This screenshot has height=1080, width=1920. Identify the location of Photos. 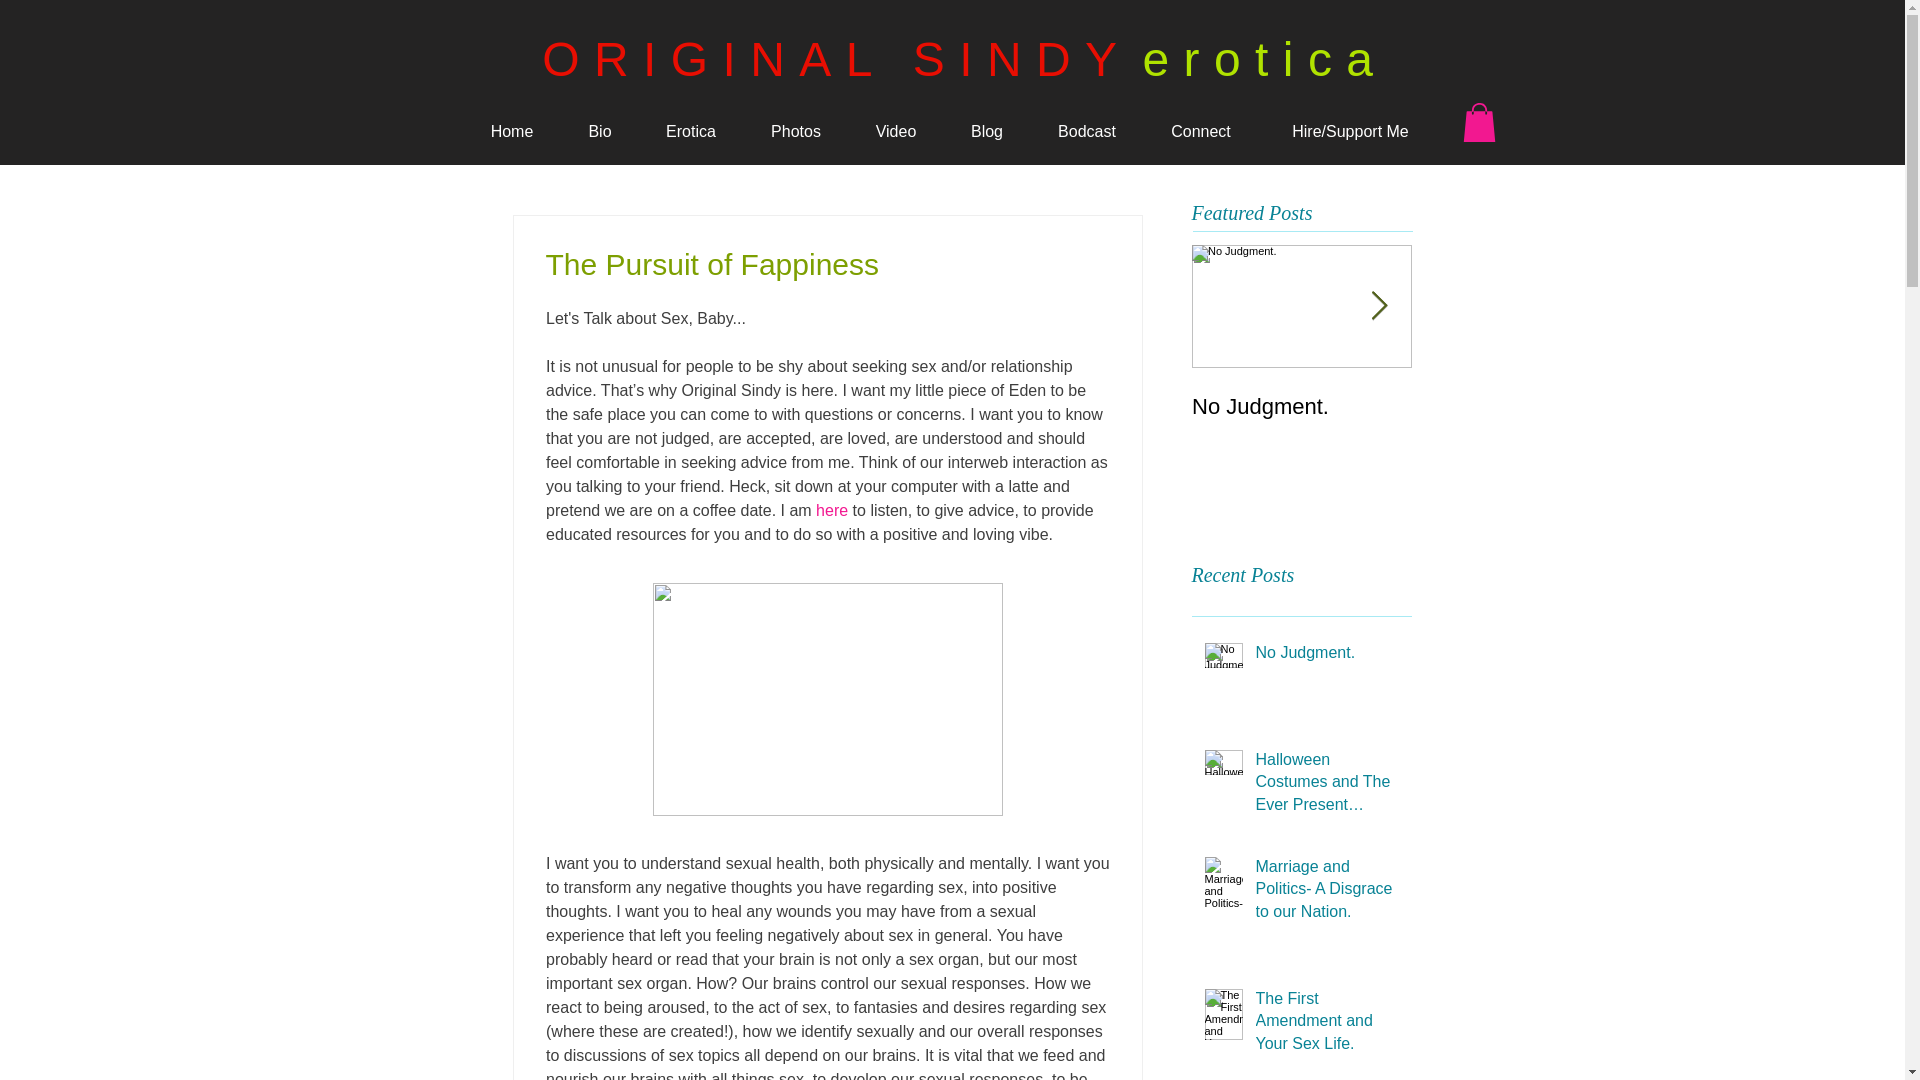
(796, 130).